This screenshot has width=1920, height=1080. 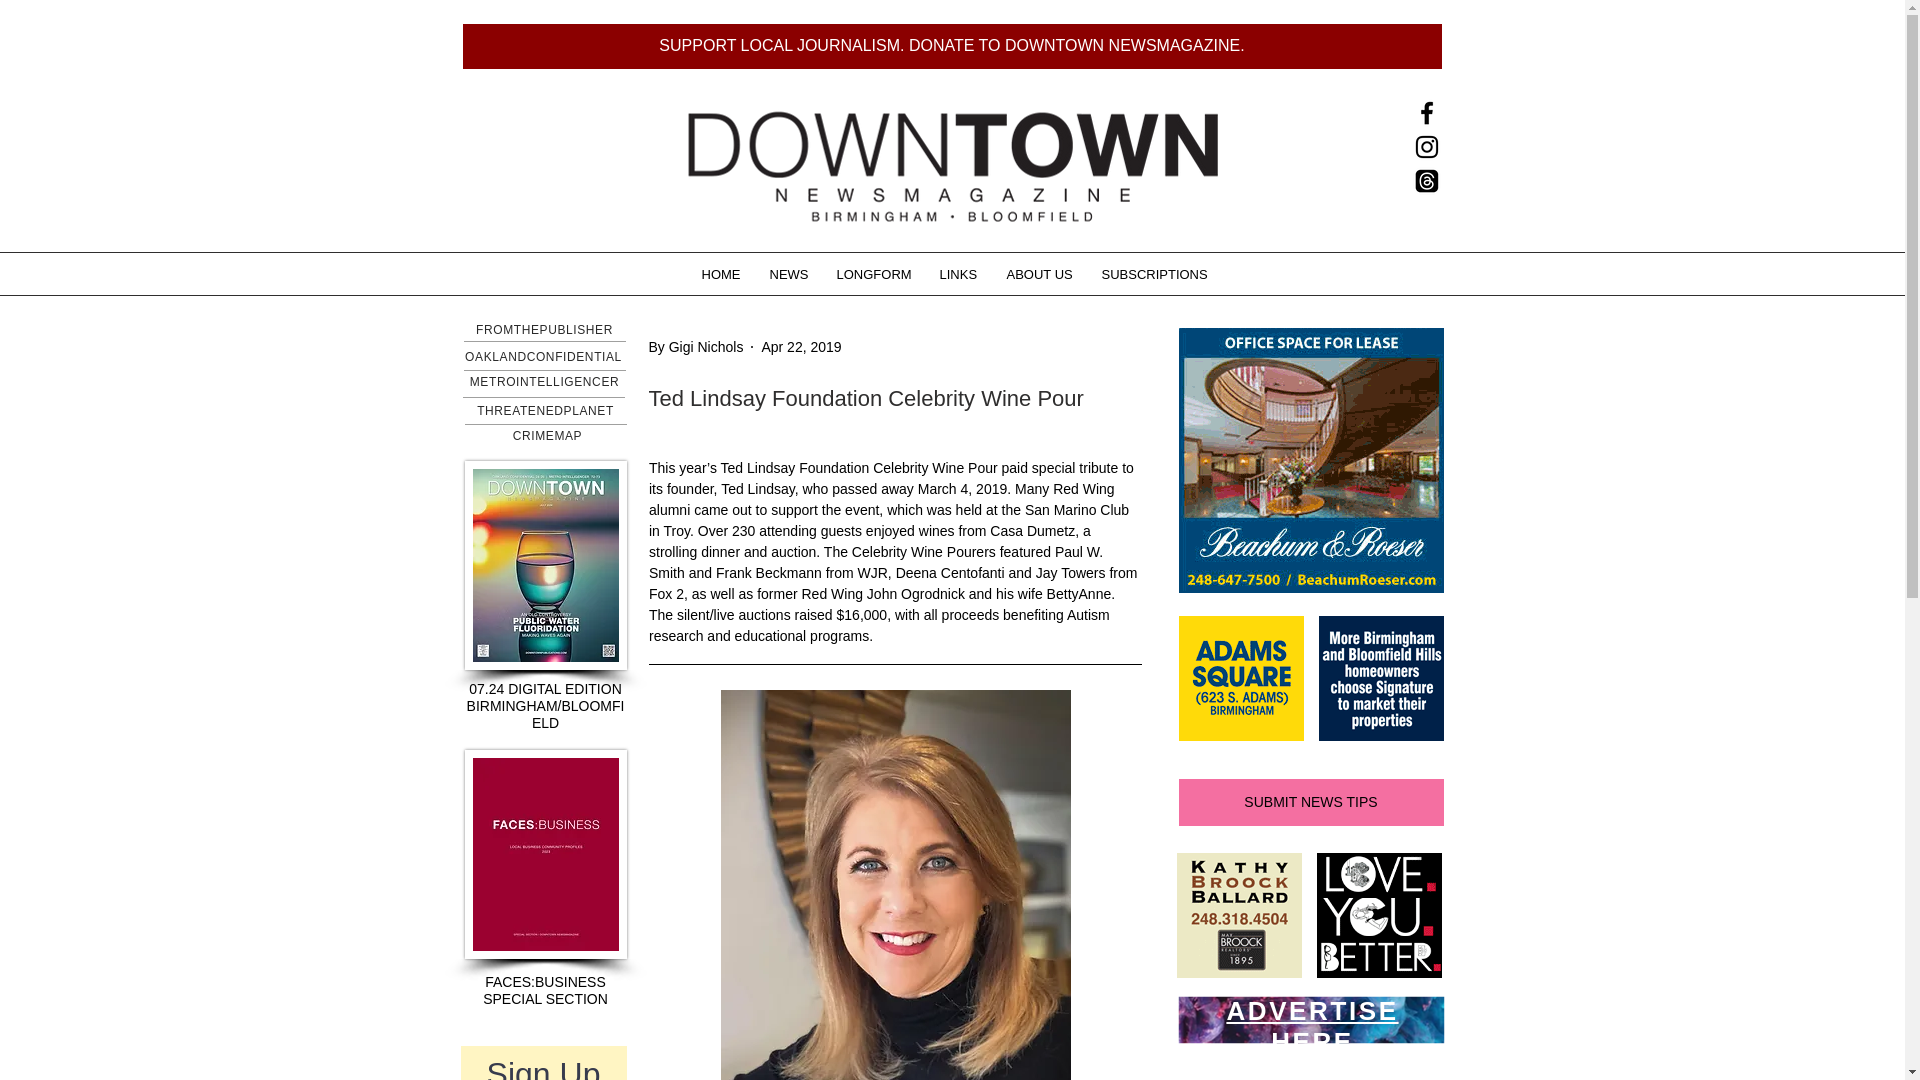 I want to click on HOME, so click(x=720, y=274).